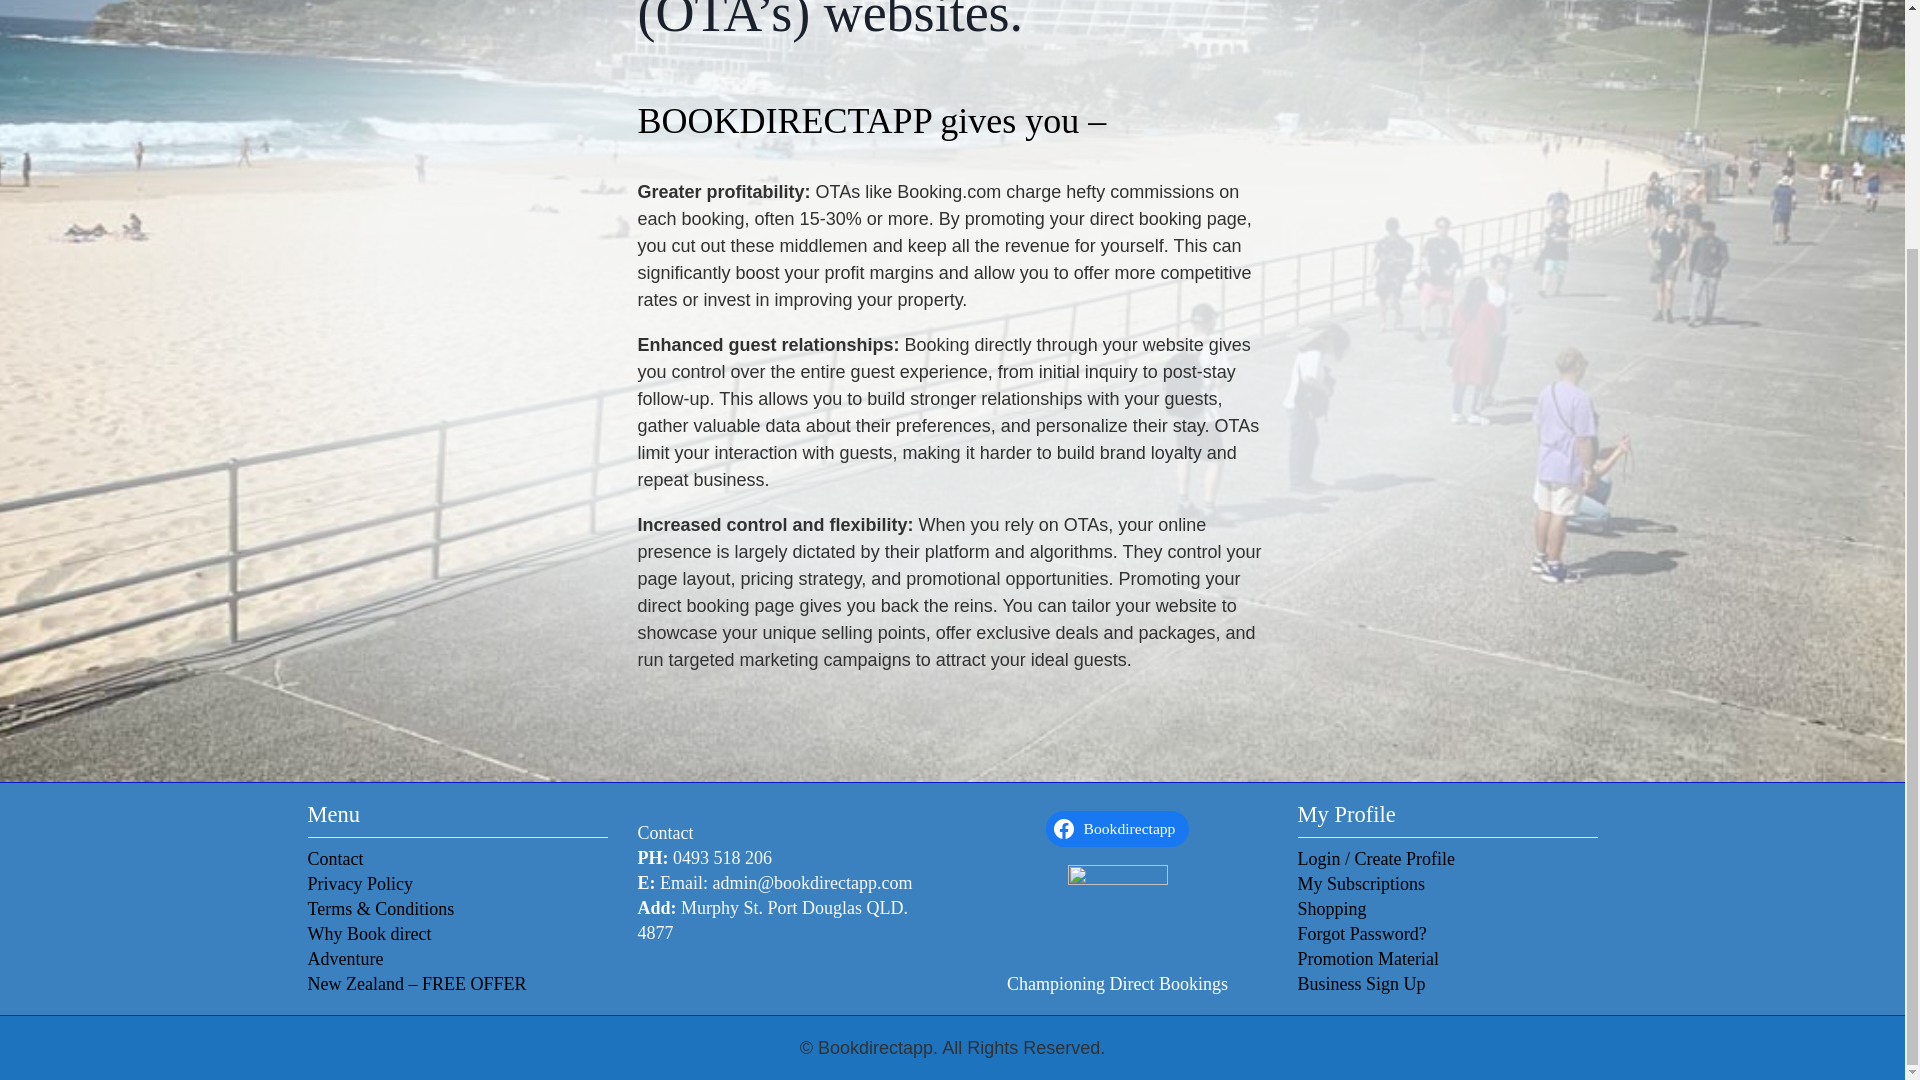 The width and height of the screenshot is (1920, 1080). Describe the element at coordinates (1117, 828) in the screenshot. I see `Bookdirectapp` at that location.